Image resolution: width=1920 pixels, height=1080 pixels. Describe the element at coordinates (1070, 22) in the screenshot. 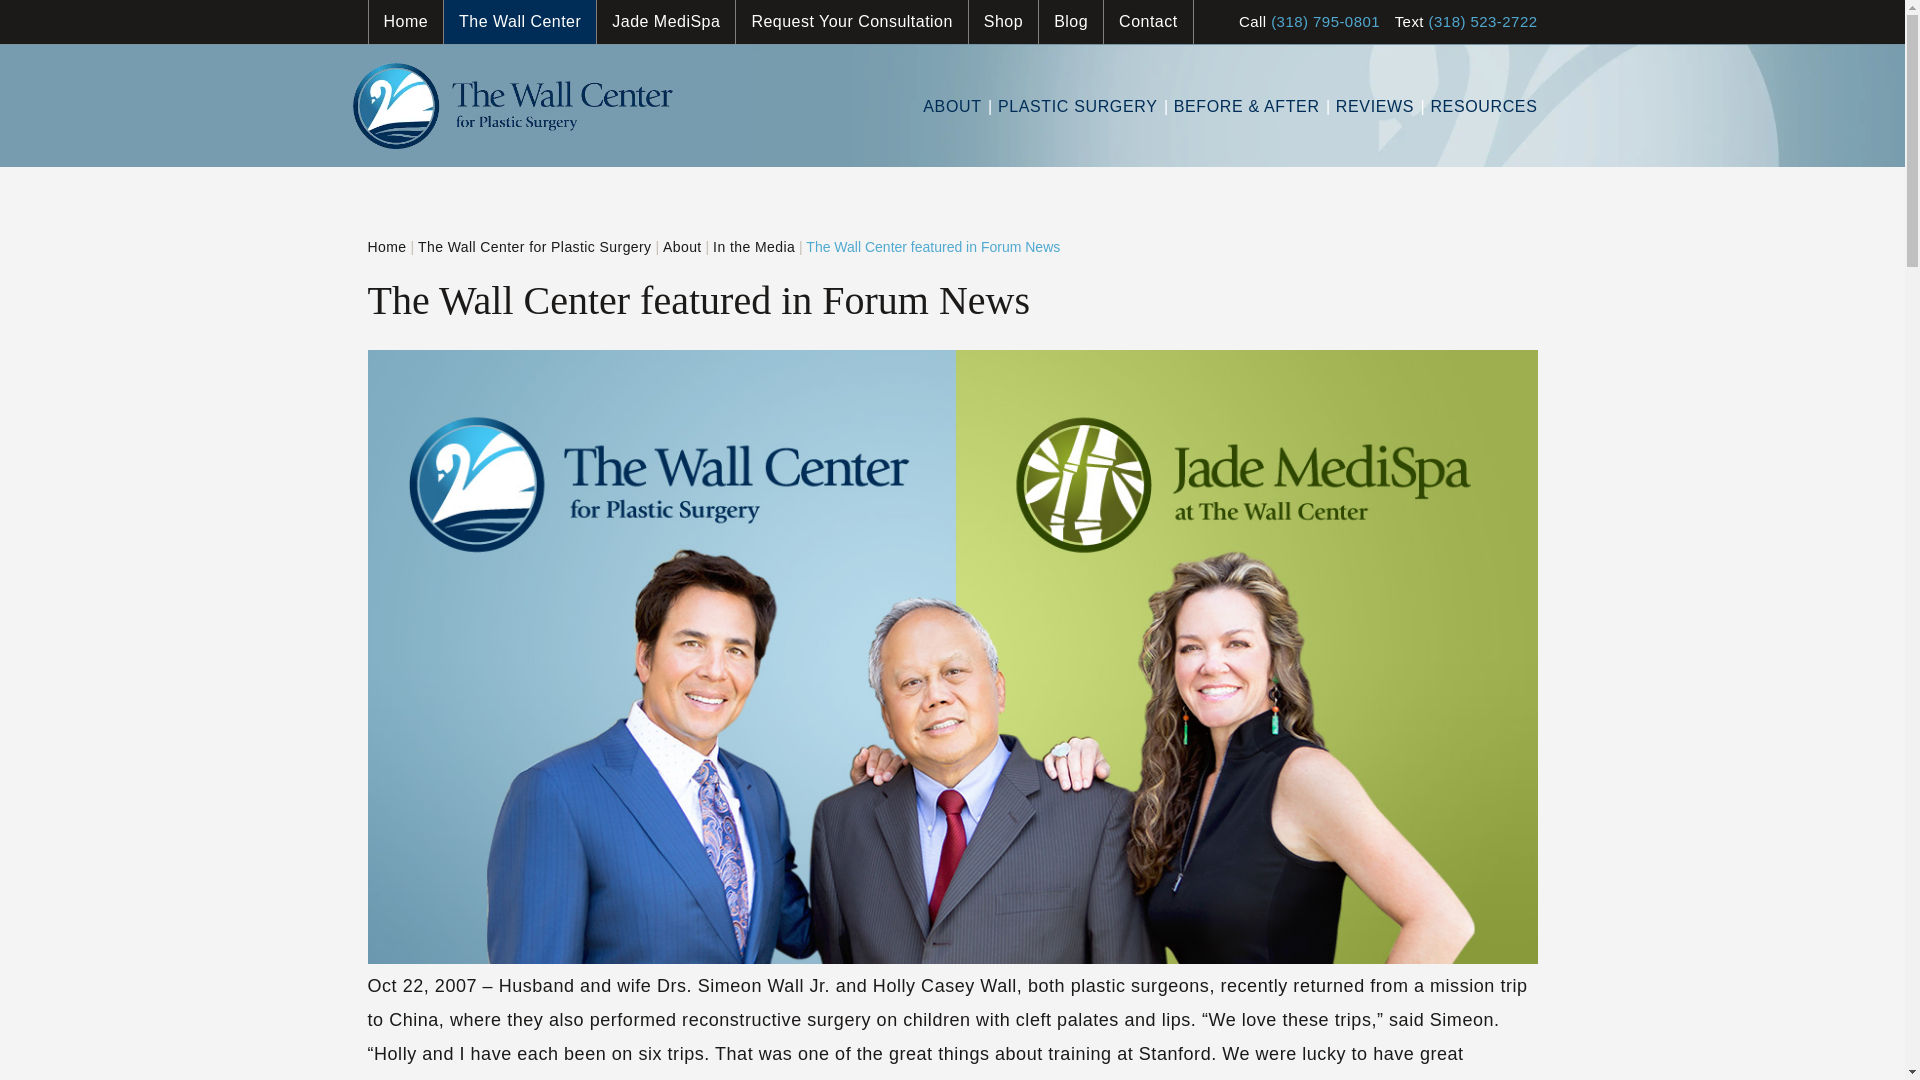

I see `Blog` at that location.